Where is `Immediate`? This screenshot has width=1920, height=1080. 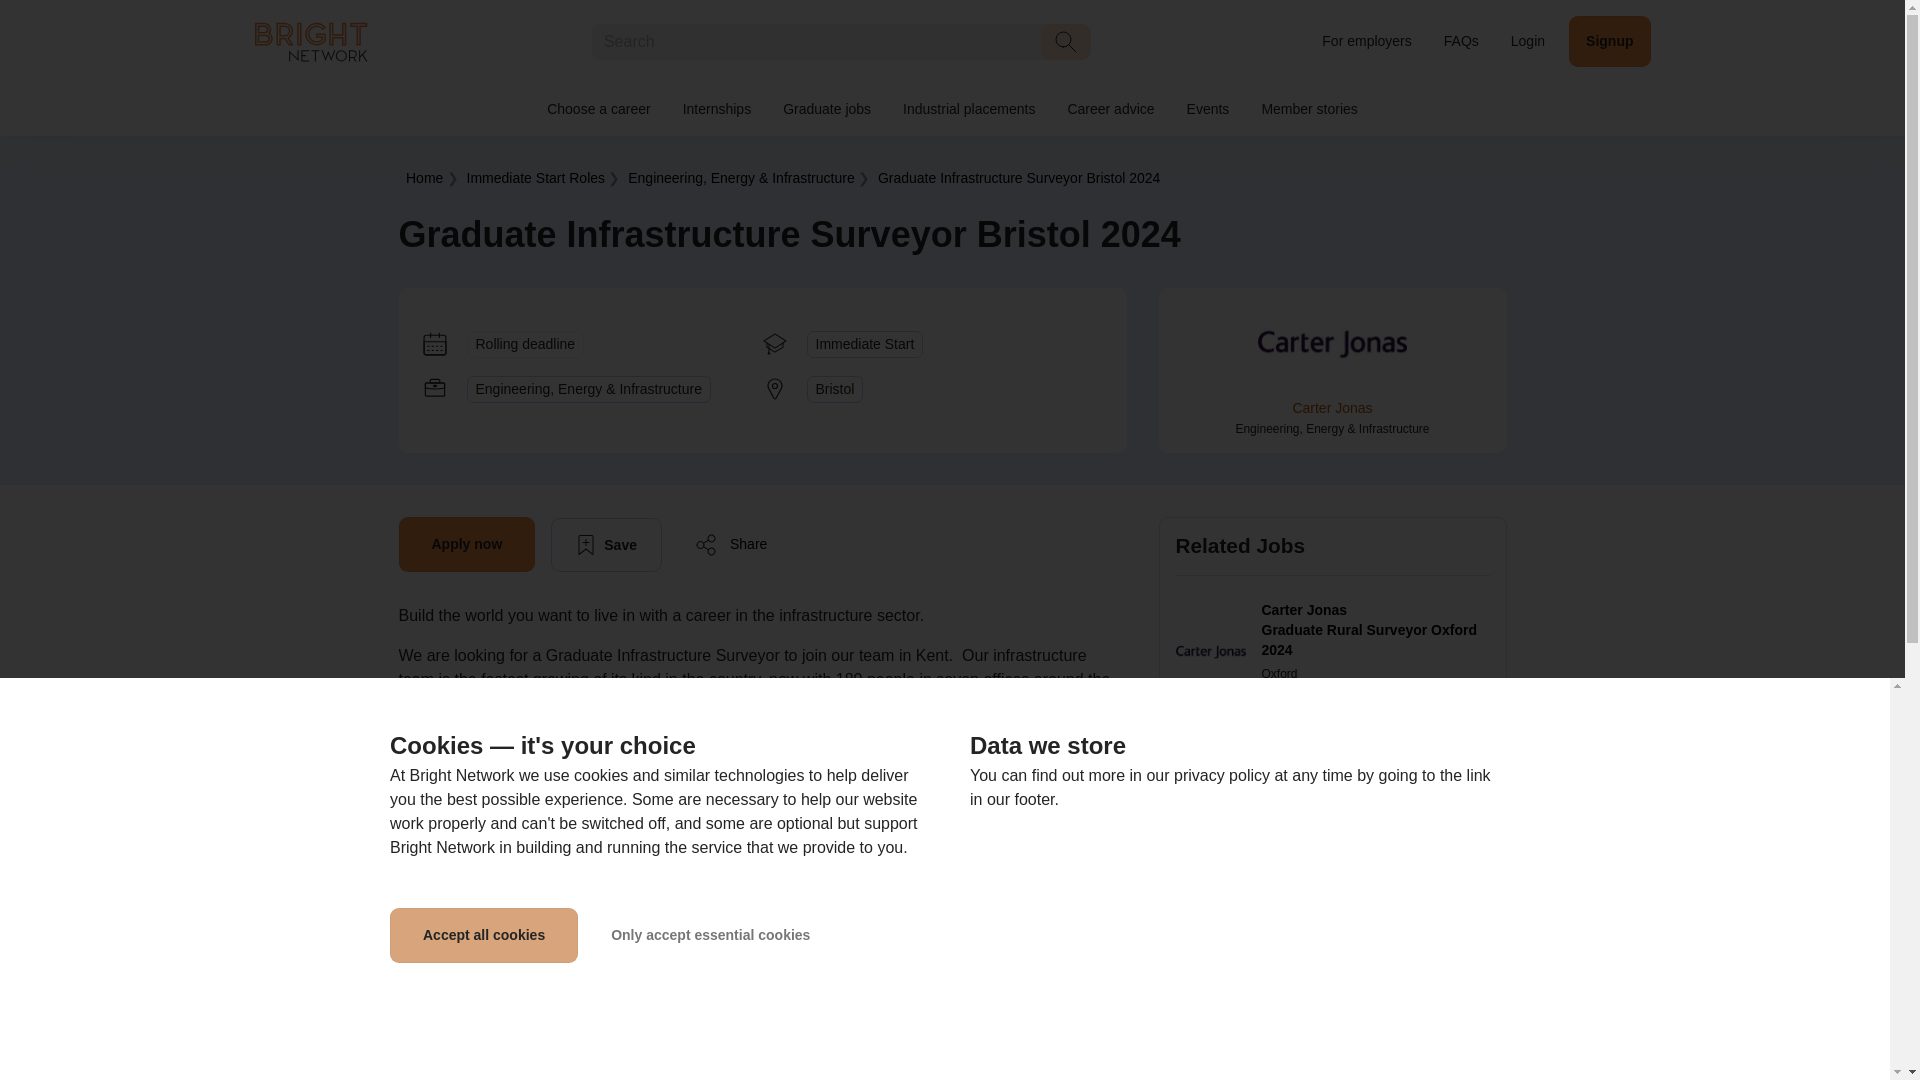 Immediate is located at coordinates (536, 177).